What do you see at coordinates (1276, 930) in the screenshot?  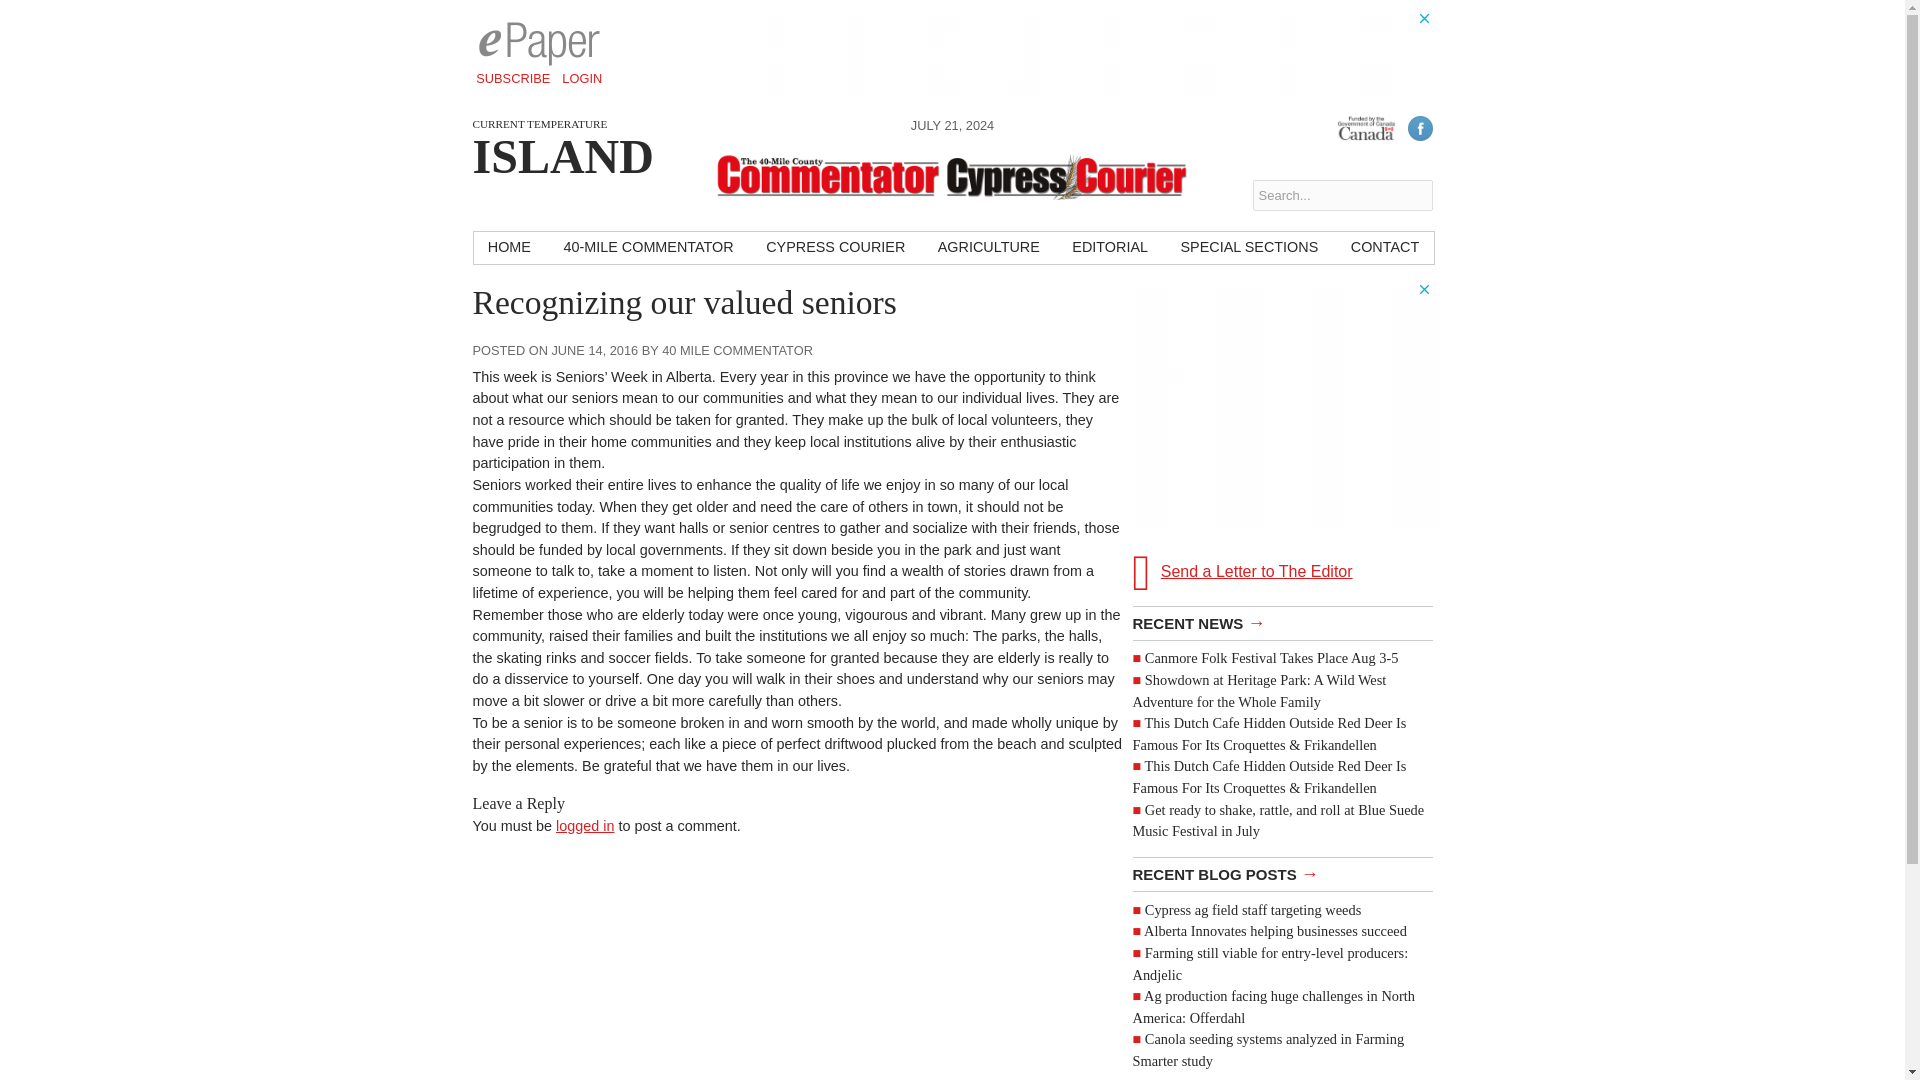 I see `Alberta Innovates helping businesses succeed` at bounding box center [1276, 930].